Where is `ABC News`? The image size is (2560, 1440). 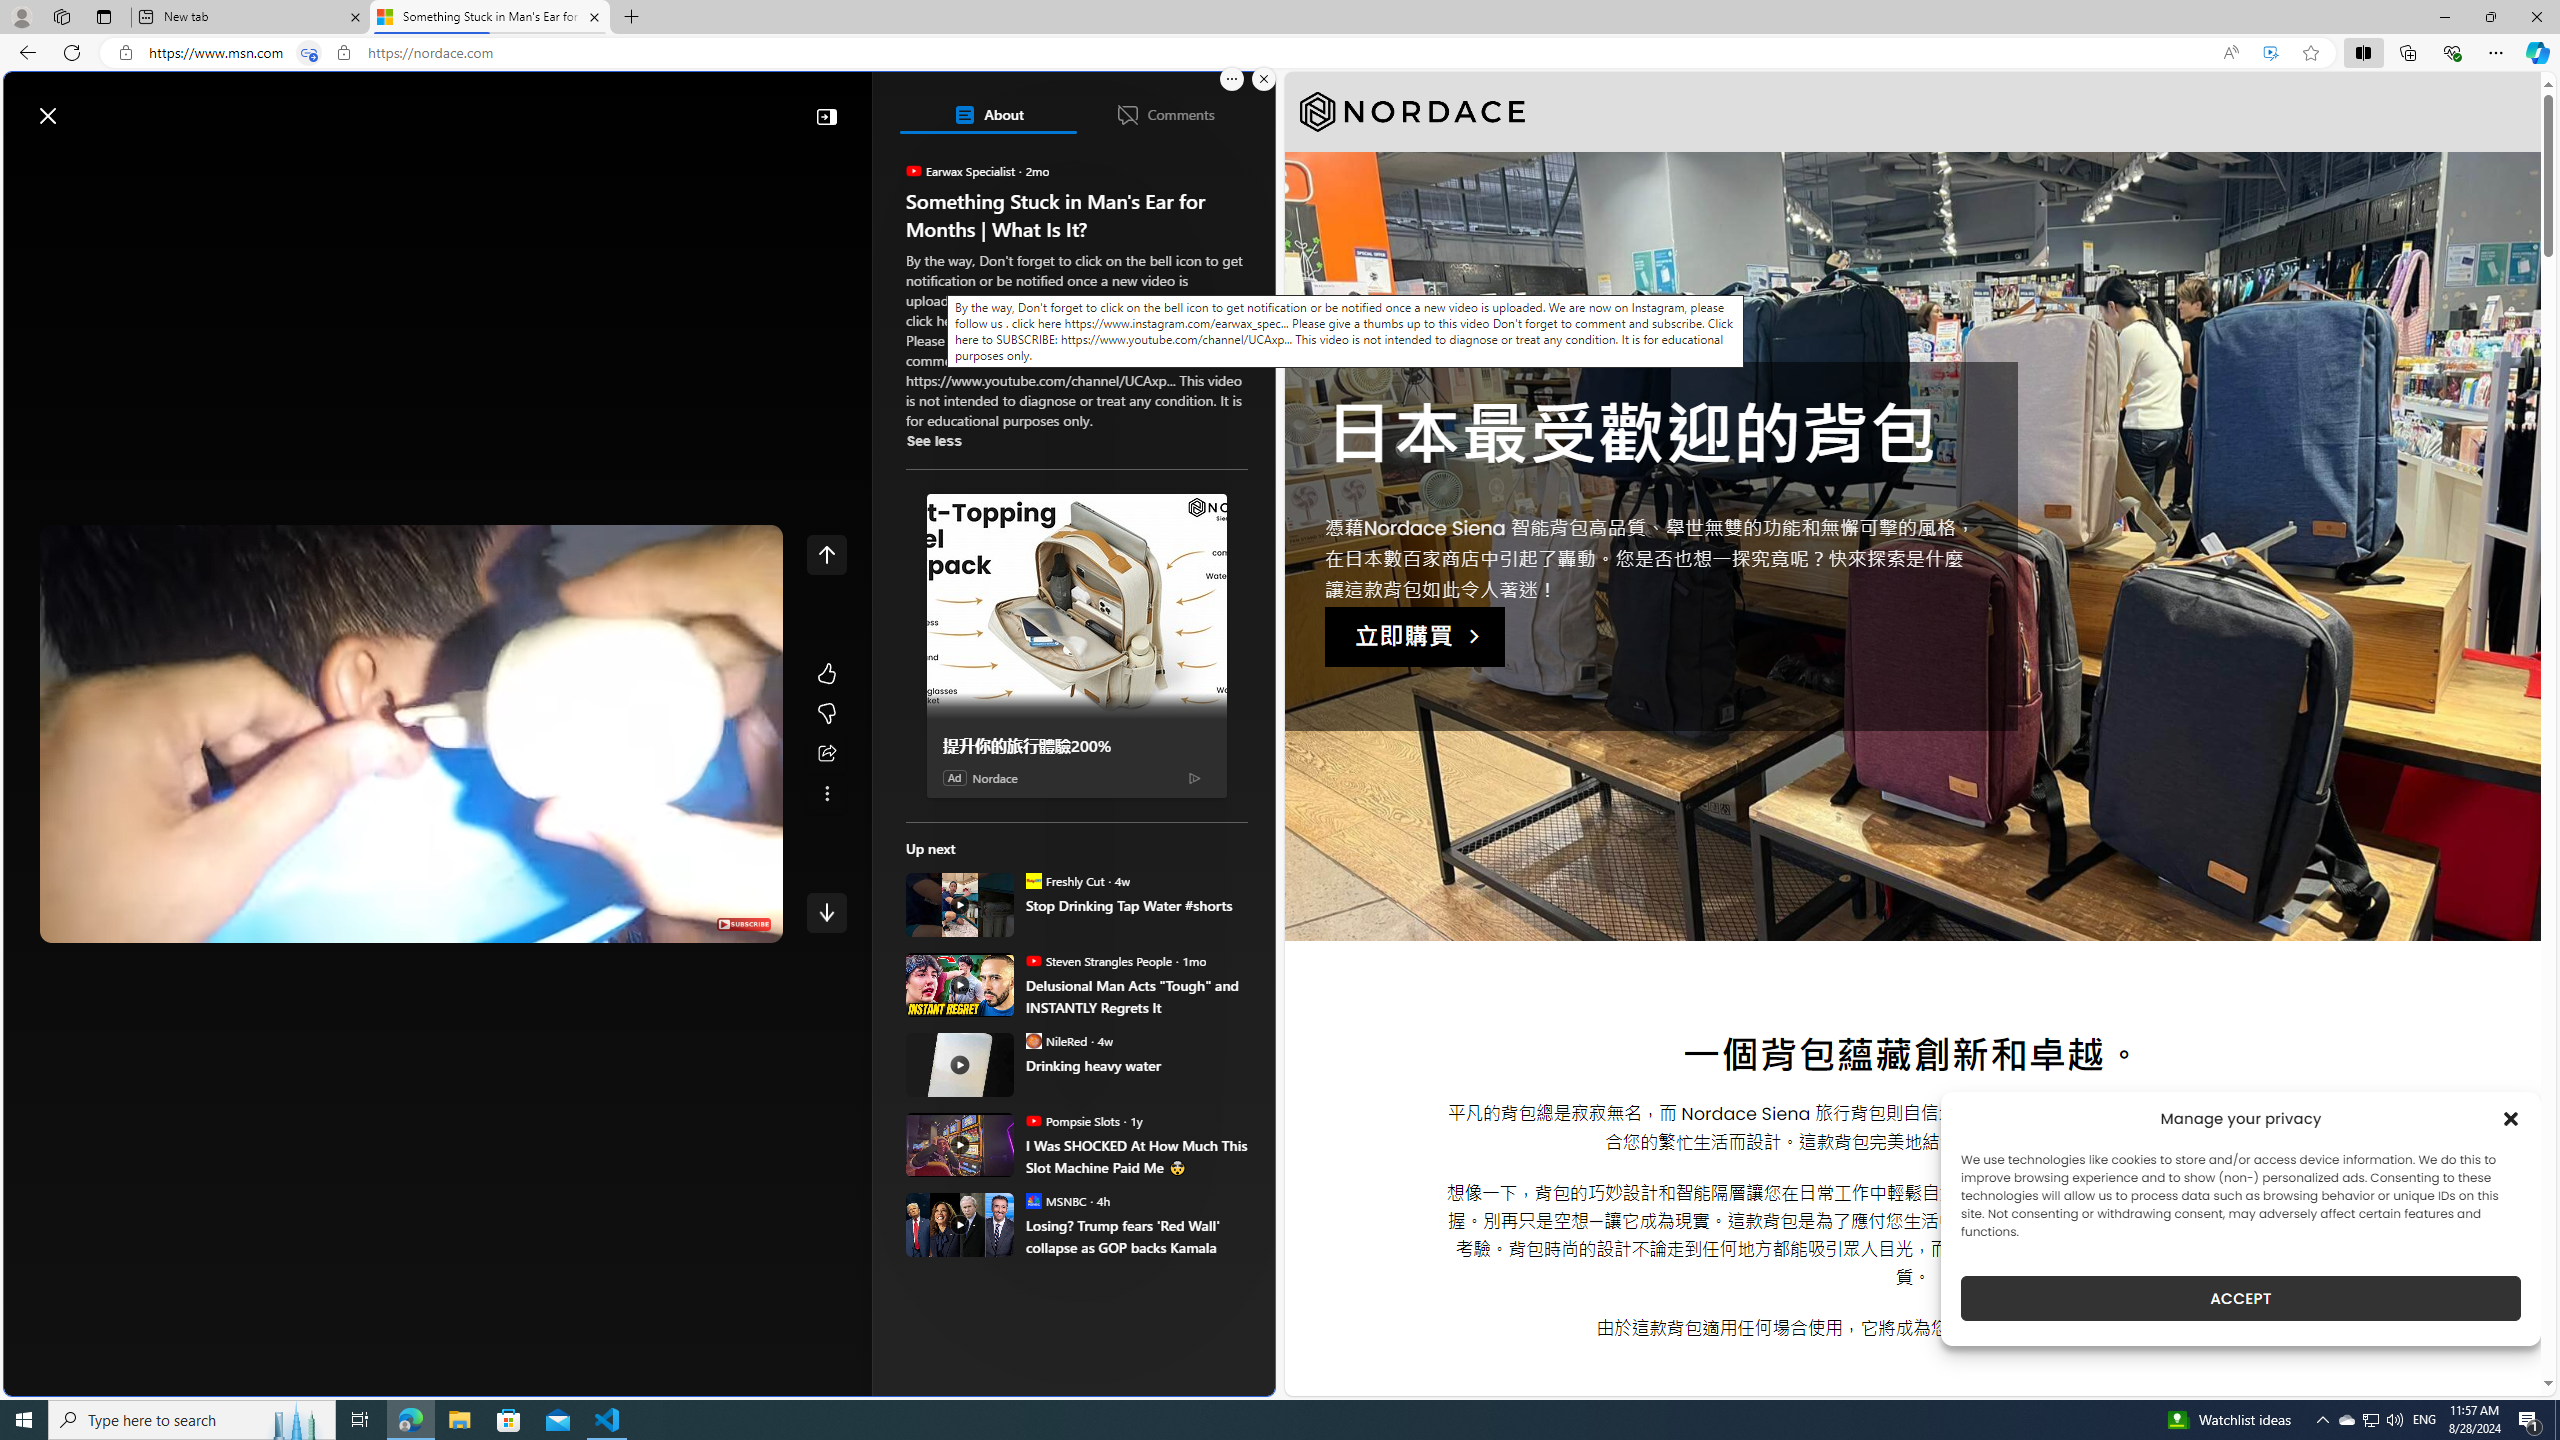 ABC News is located at coordinates (975, 732).